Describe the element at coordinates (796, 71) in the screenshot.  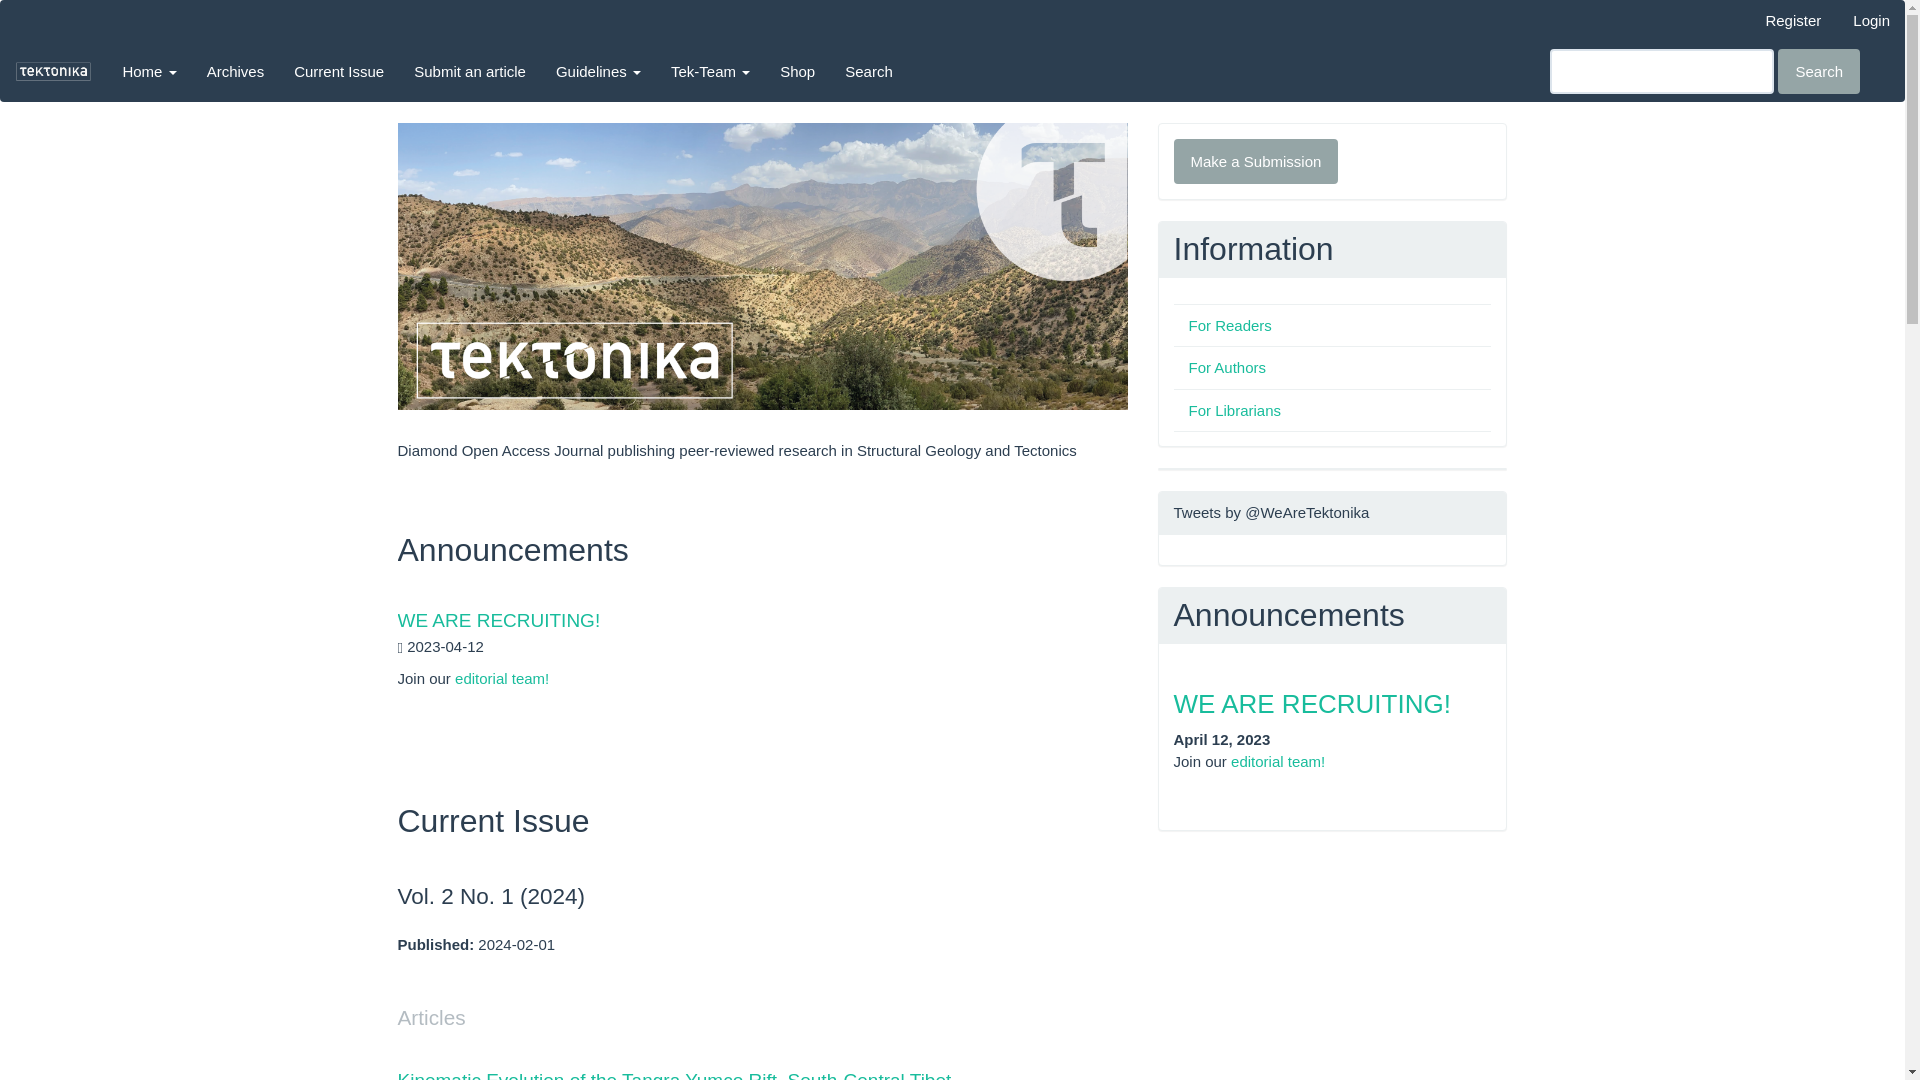
I see `Shop` at that location.